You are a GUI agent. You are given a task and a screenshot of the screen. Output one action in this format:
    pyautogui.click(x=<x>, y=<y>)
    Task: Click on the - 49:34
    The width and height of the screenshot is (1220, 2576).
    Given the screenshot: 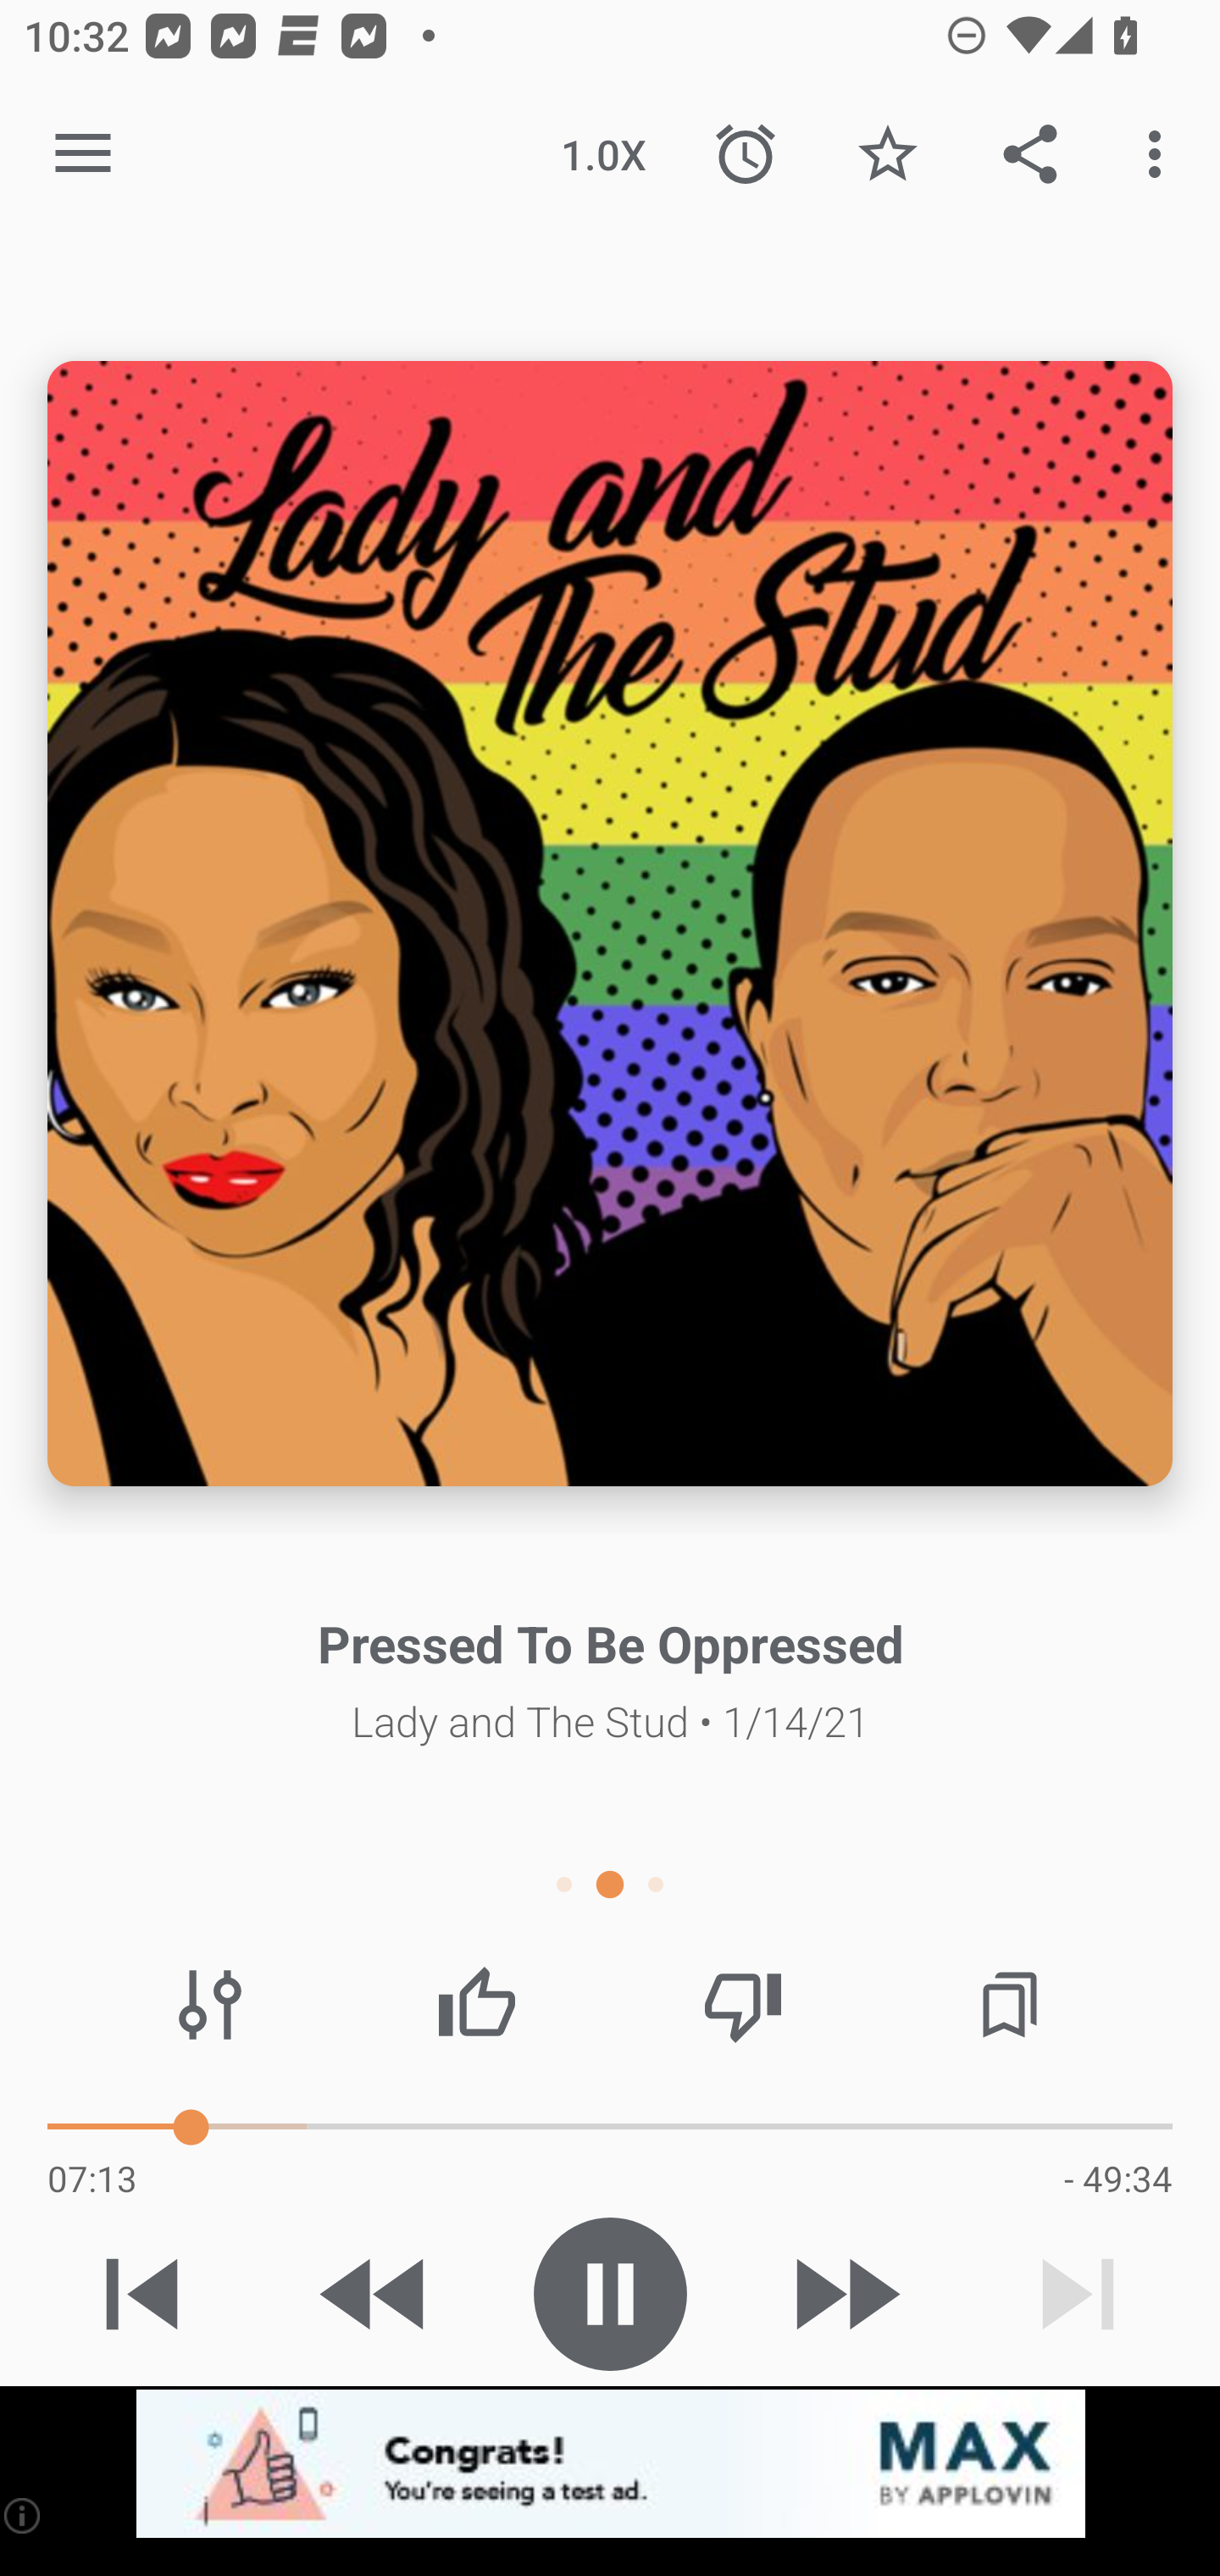 What is the action you would take?
    pyautogui.click(x=1117, y=2178)
    